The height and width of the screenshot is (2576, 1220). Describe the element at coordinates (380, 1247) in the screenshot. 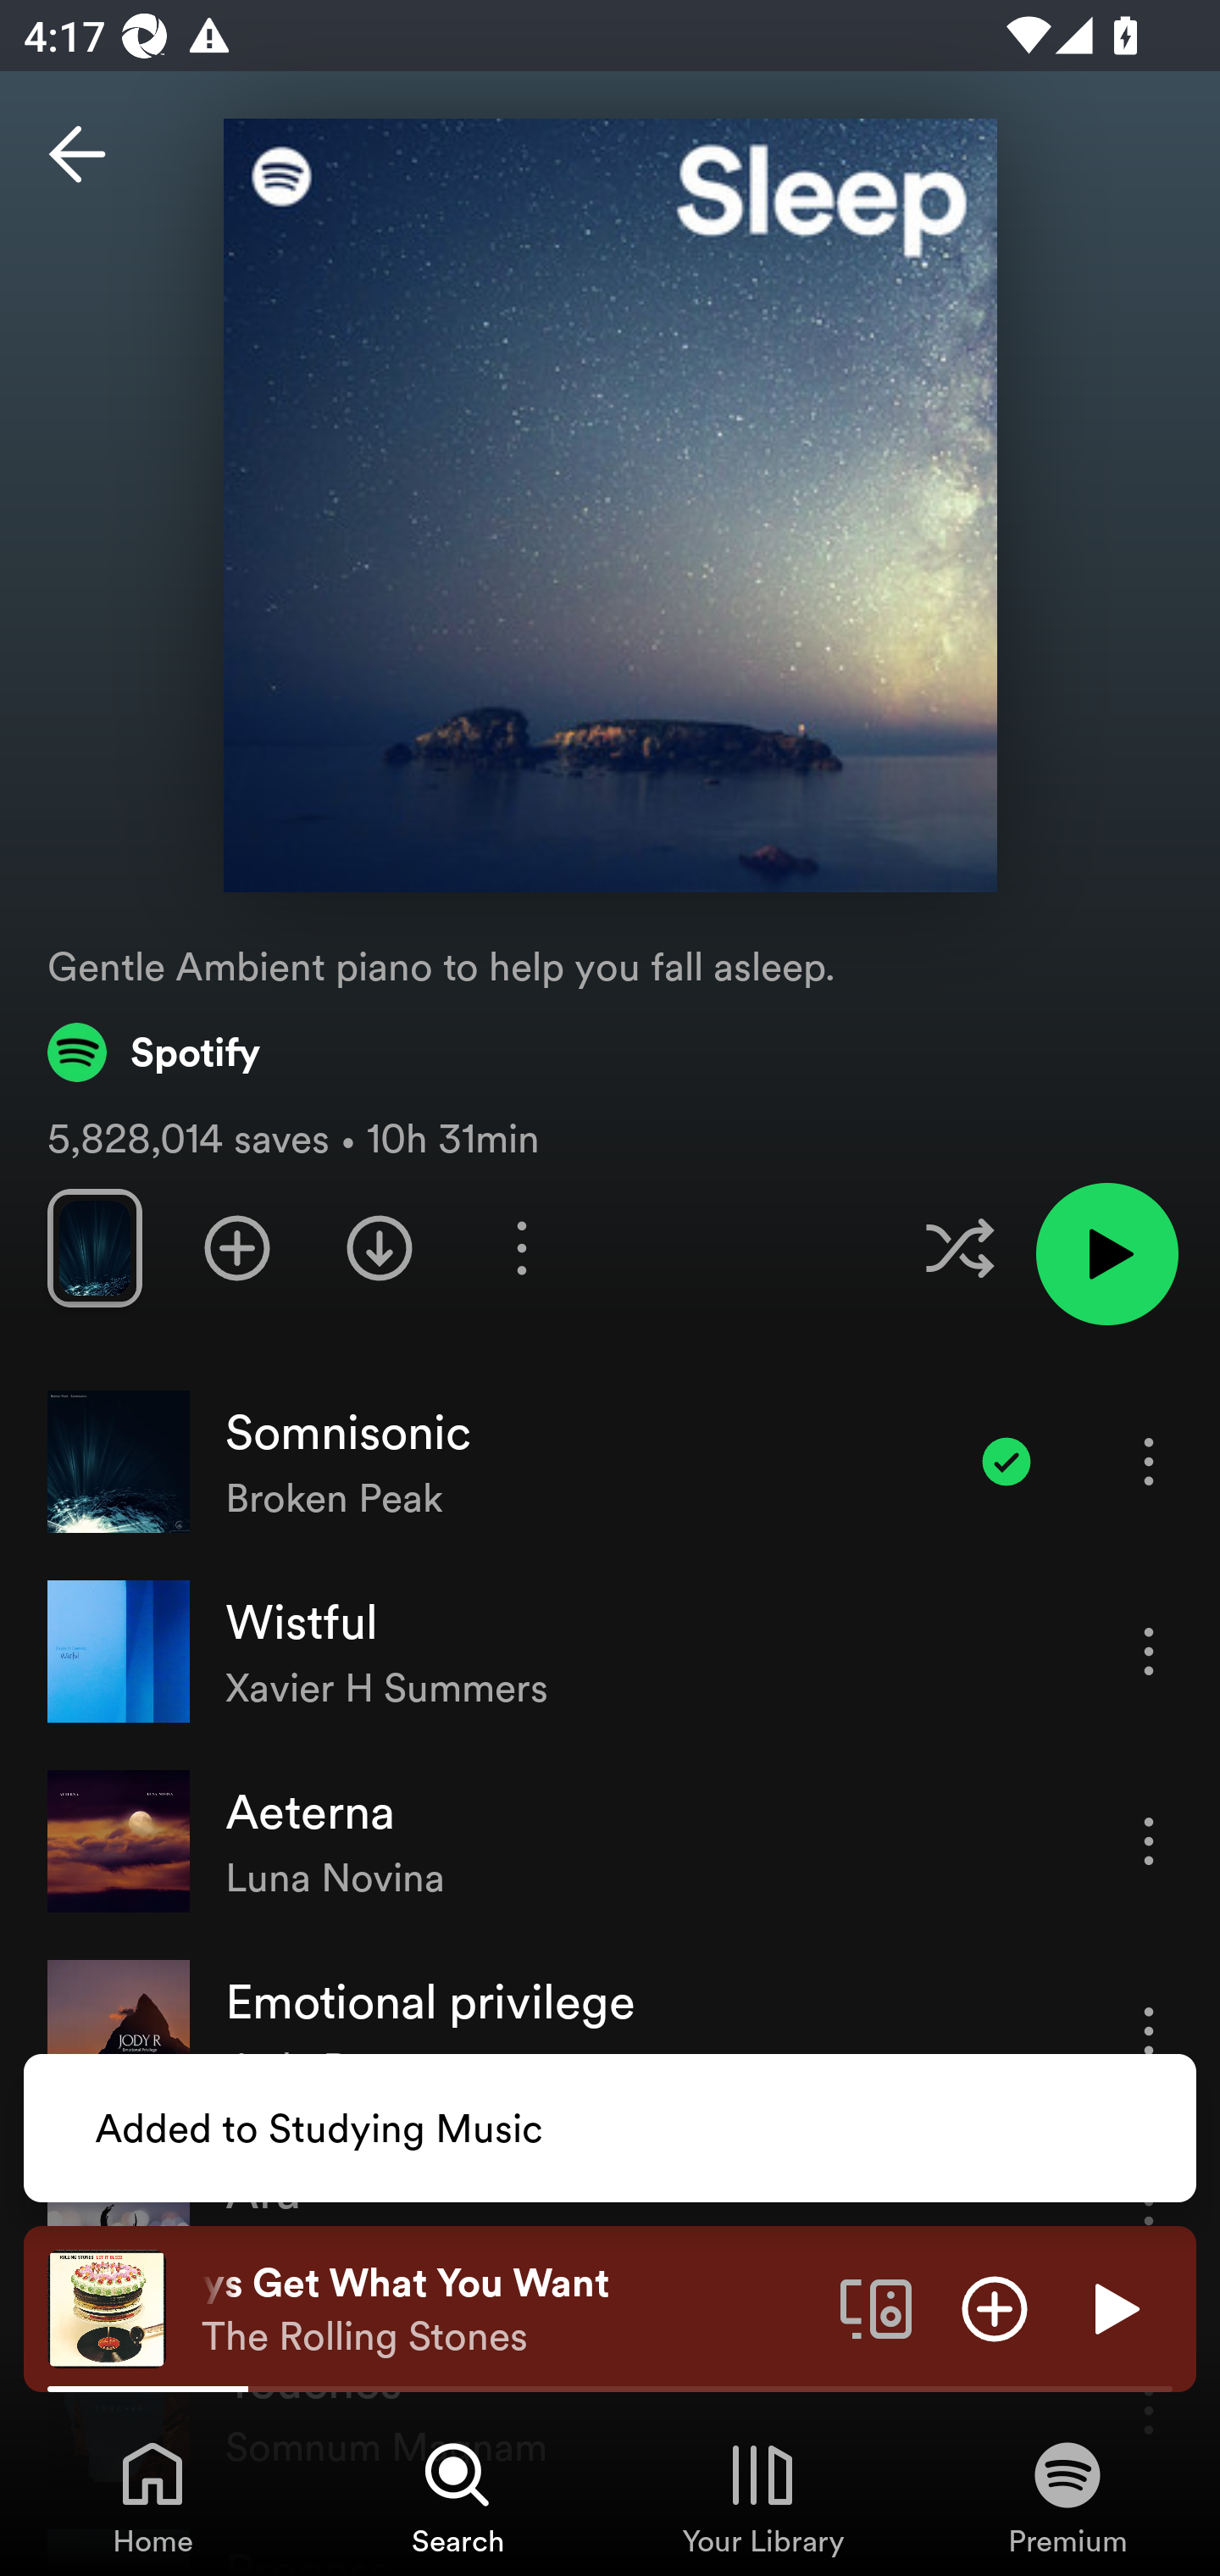

I see `Download` at that location.